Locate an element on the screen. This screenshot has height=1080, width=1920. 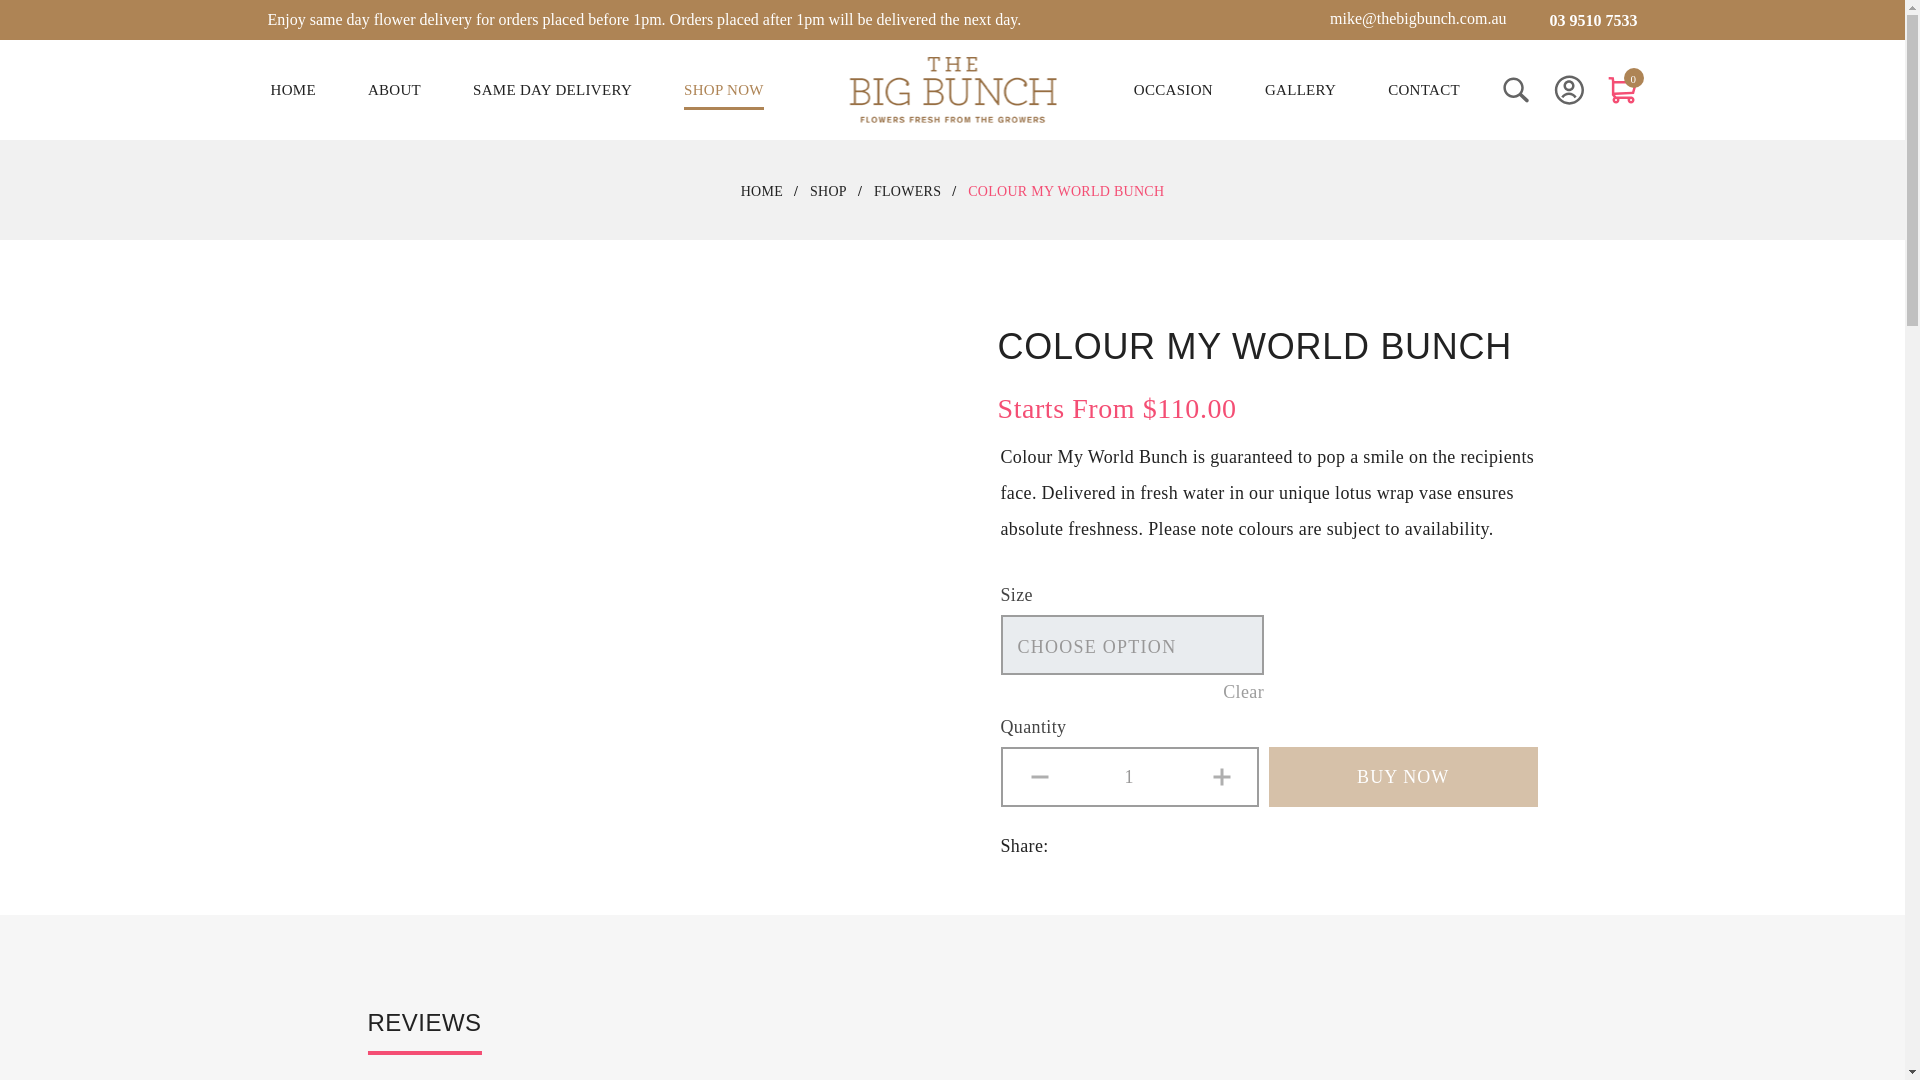
SHOP is located at coordinates (828, 191).